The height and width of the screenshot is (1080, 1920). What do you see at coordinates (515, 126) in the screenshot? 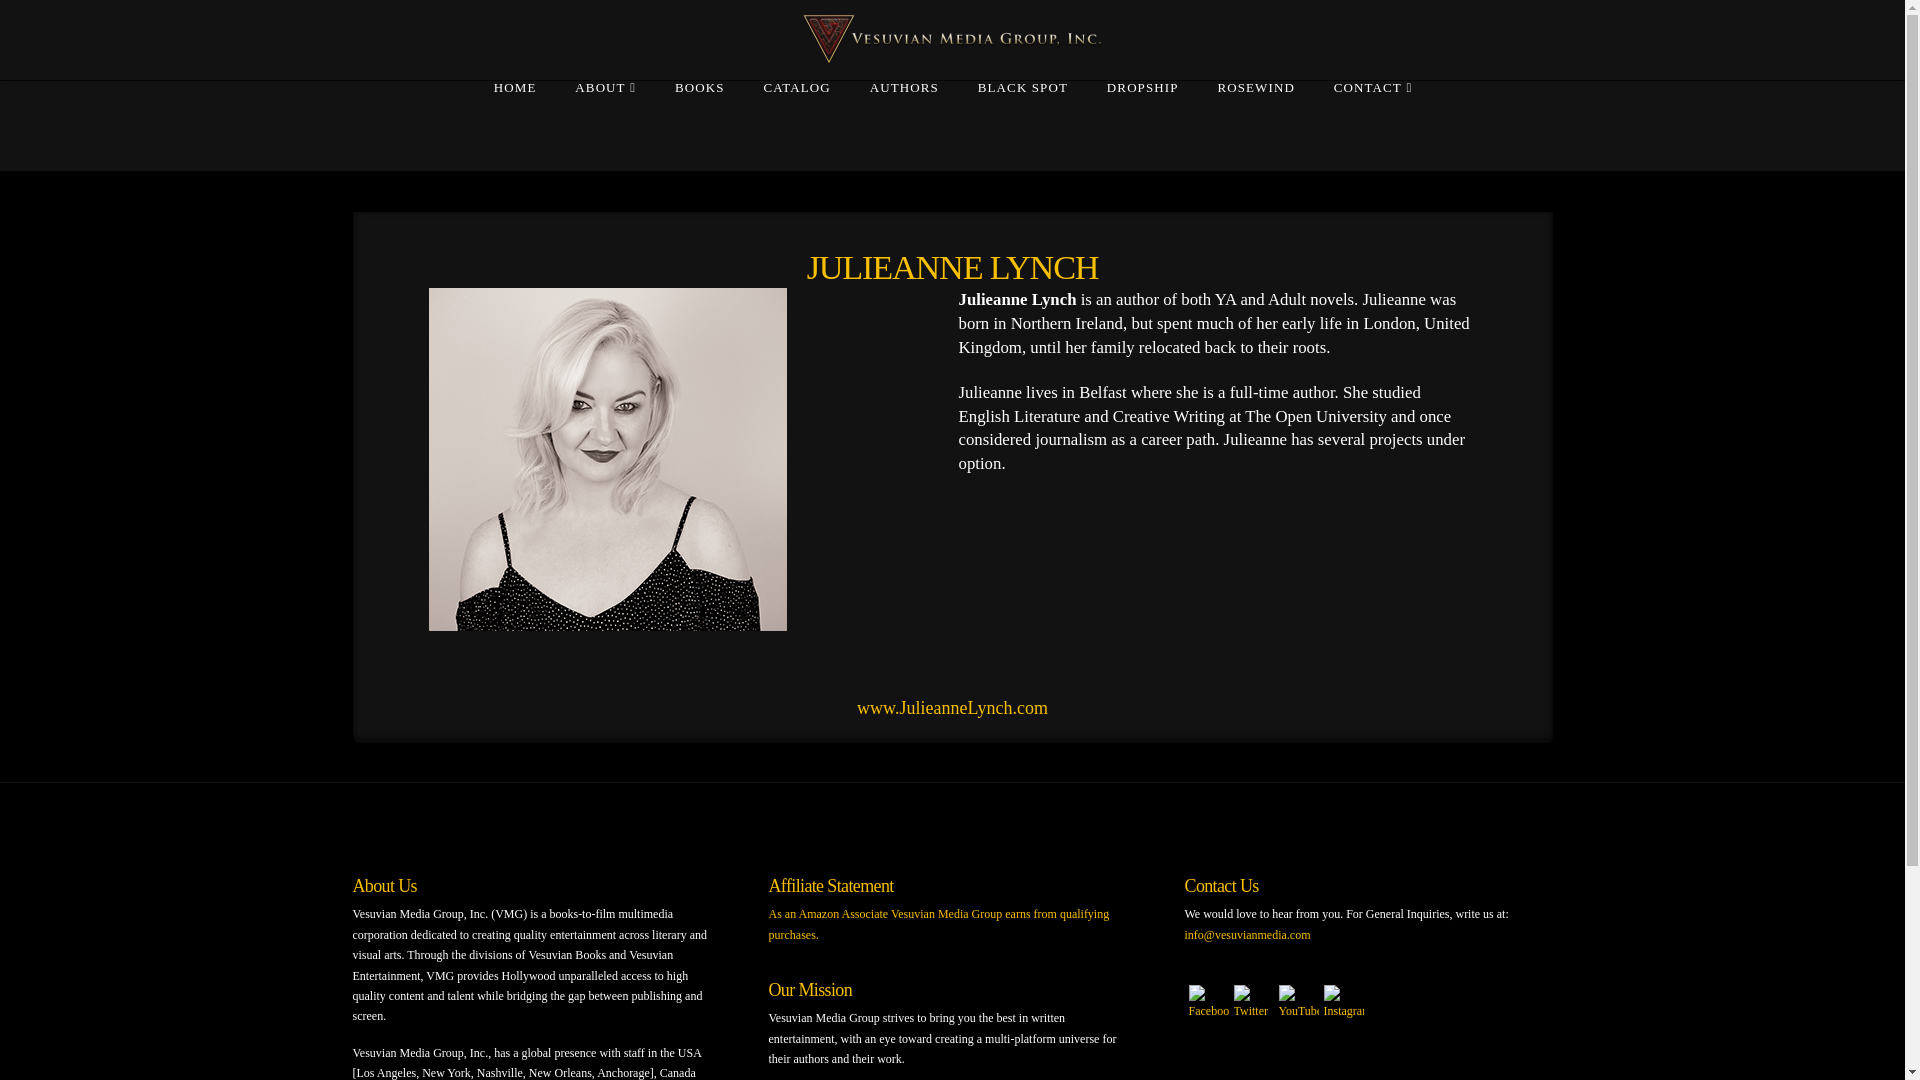
I see `HOME` at bounding box center [515, 126].